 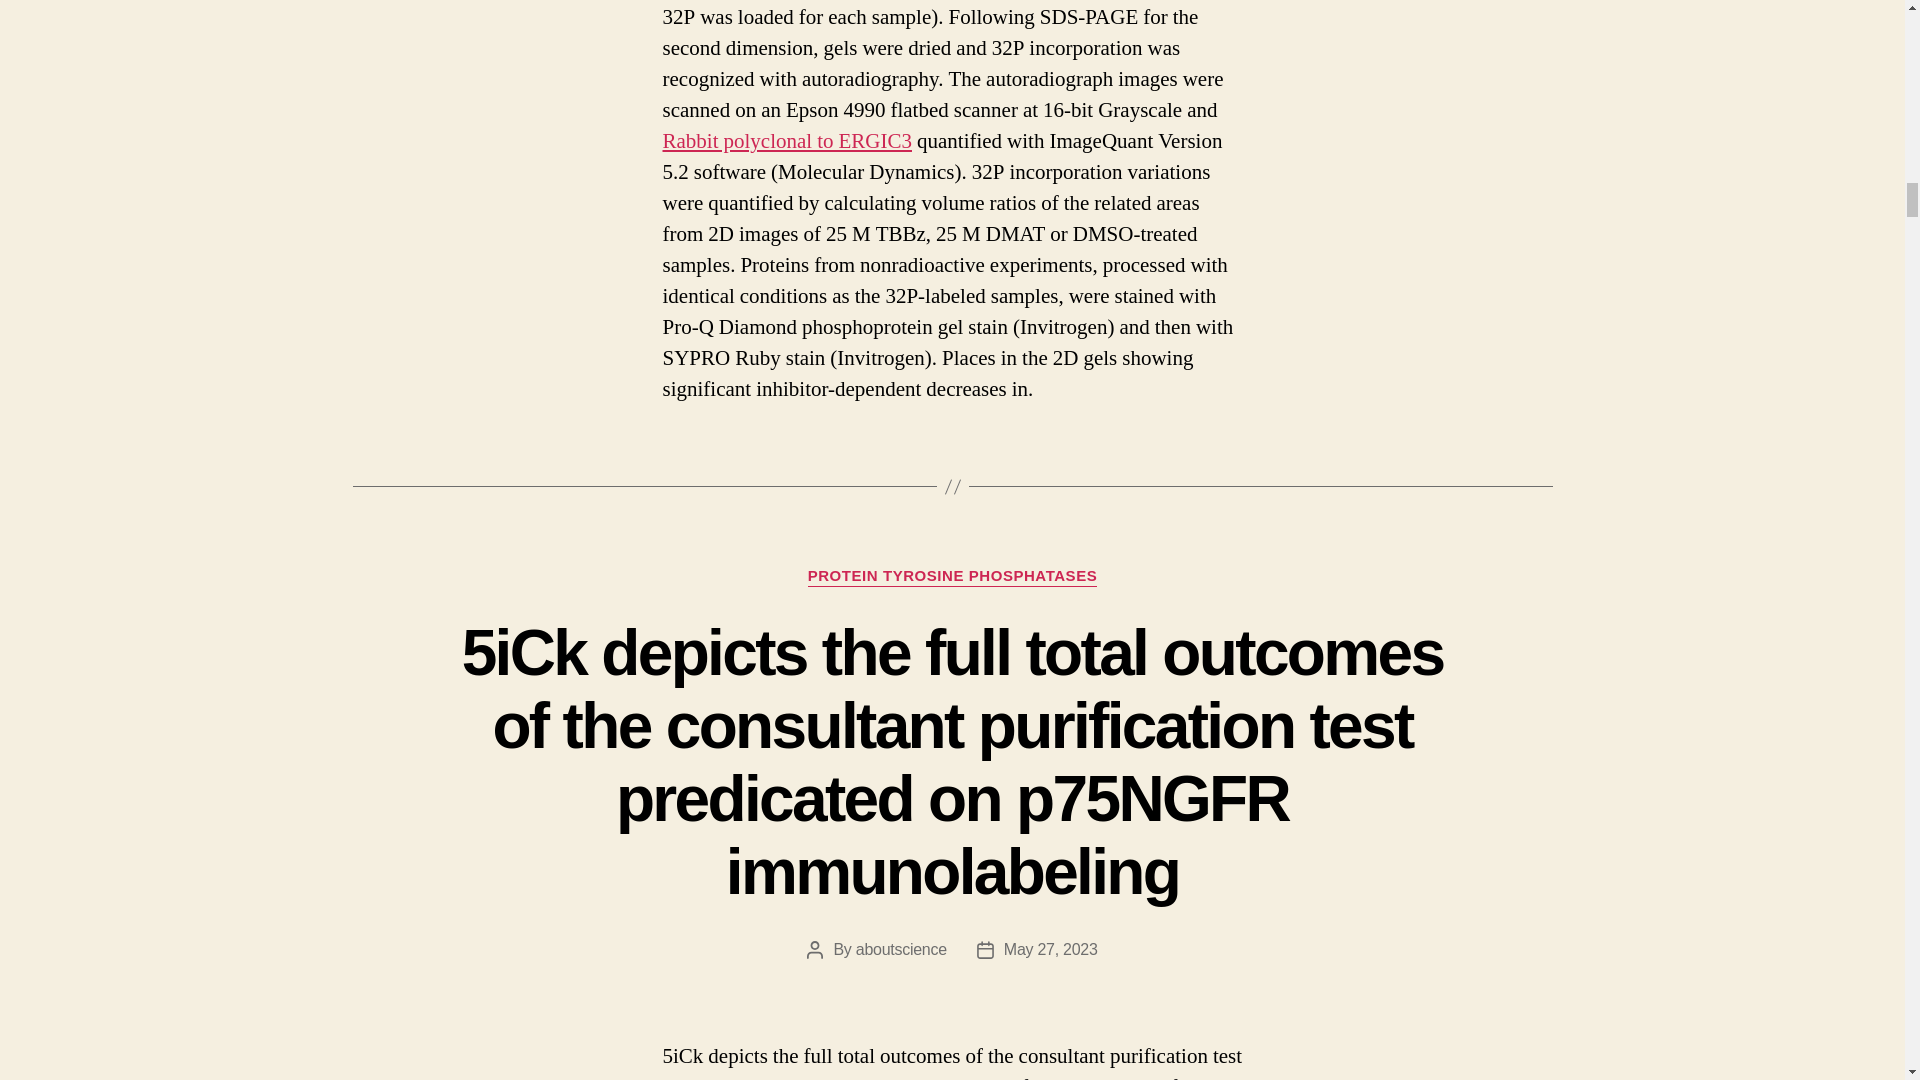 I want to click on Rabbit polyclonal to ERGIC3, so click(x=786, y=142).